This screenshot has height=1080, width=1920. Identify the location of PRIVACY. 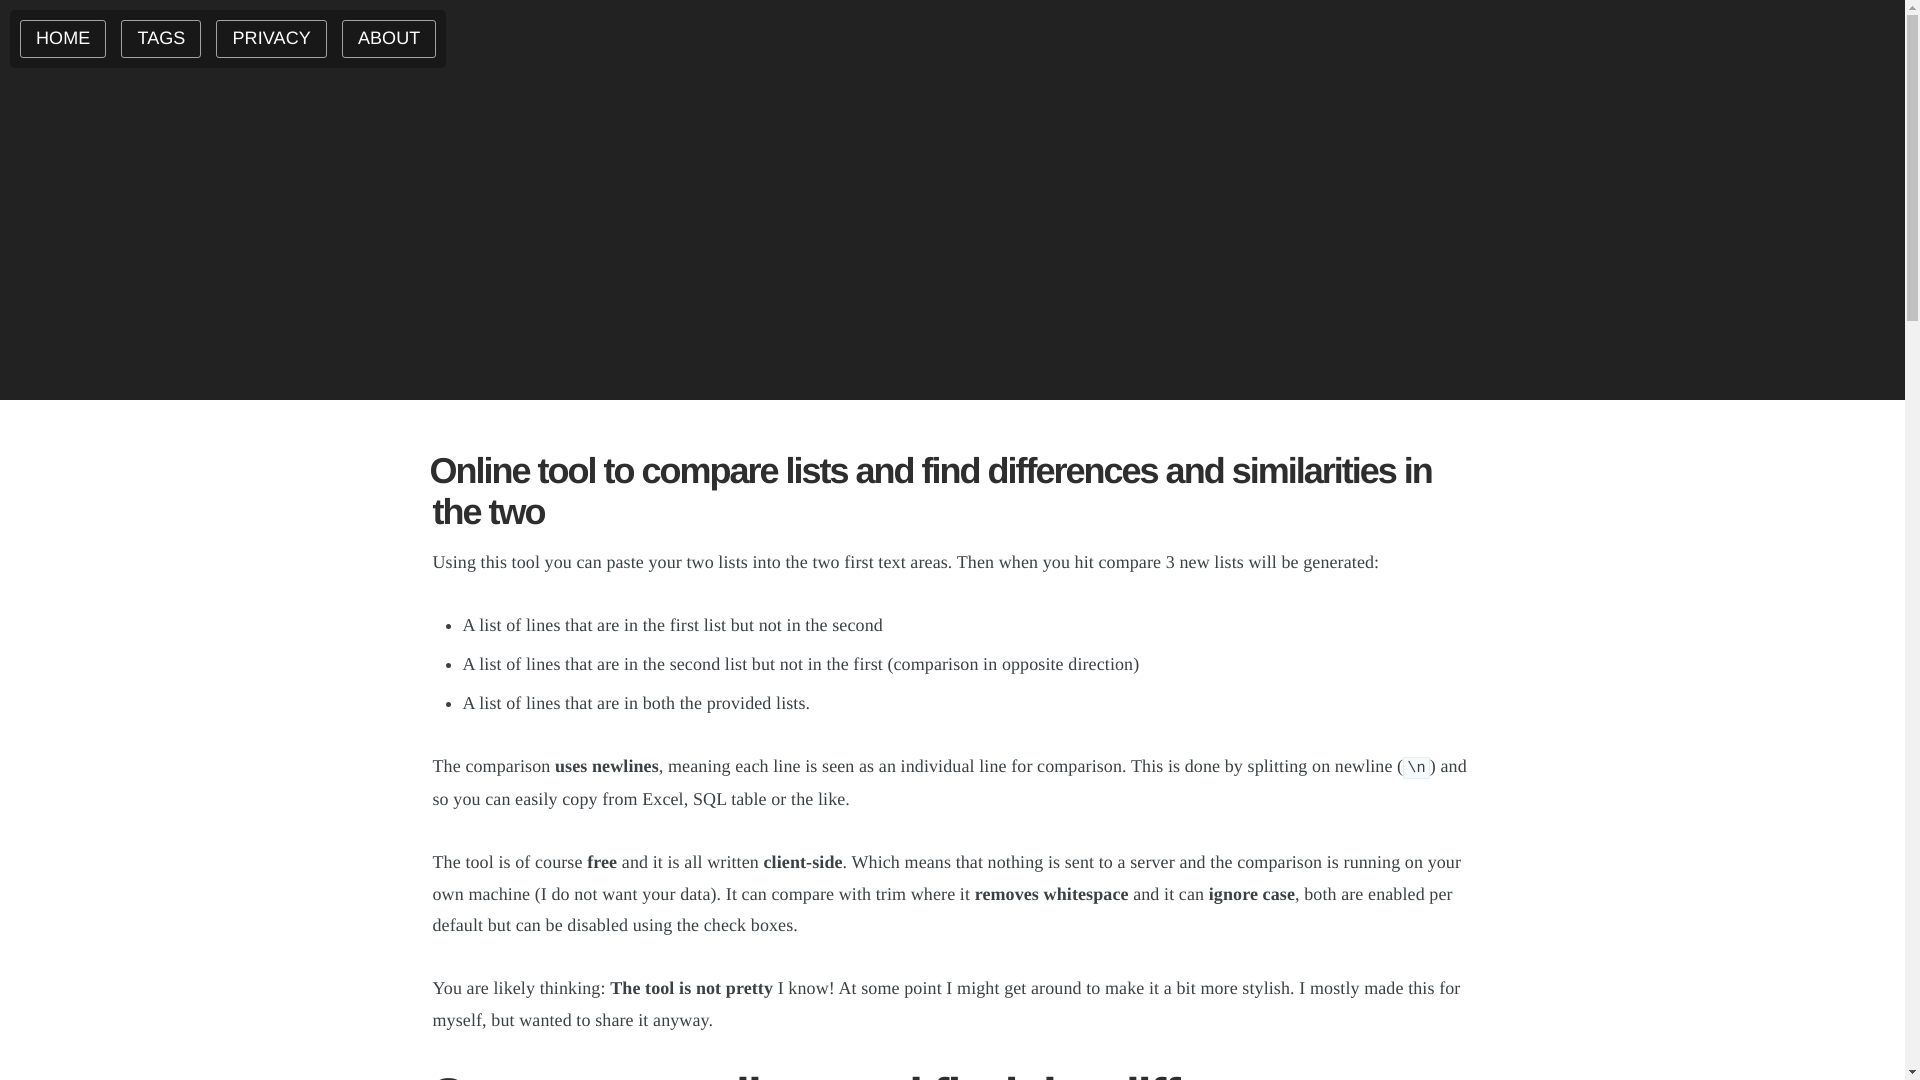
(270, 39).